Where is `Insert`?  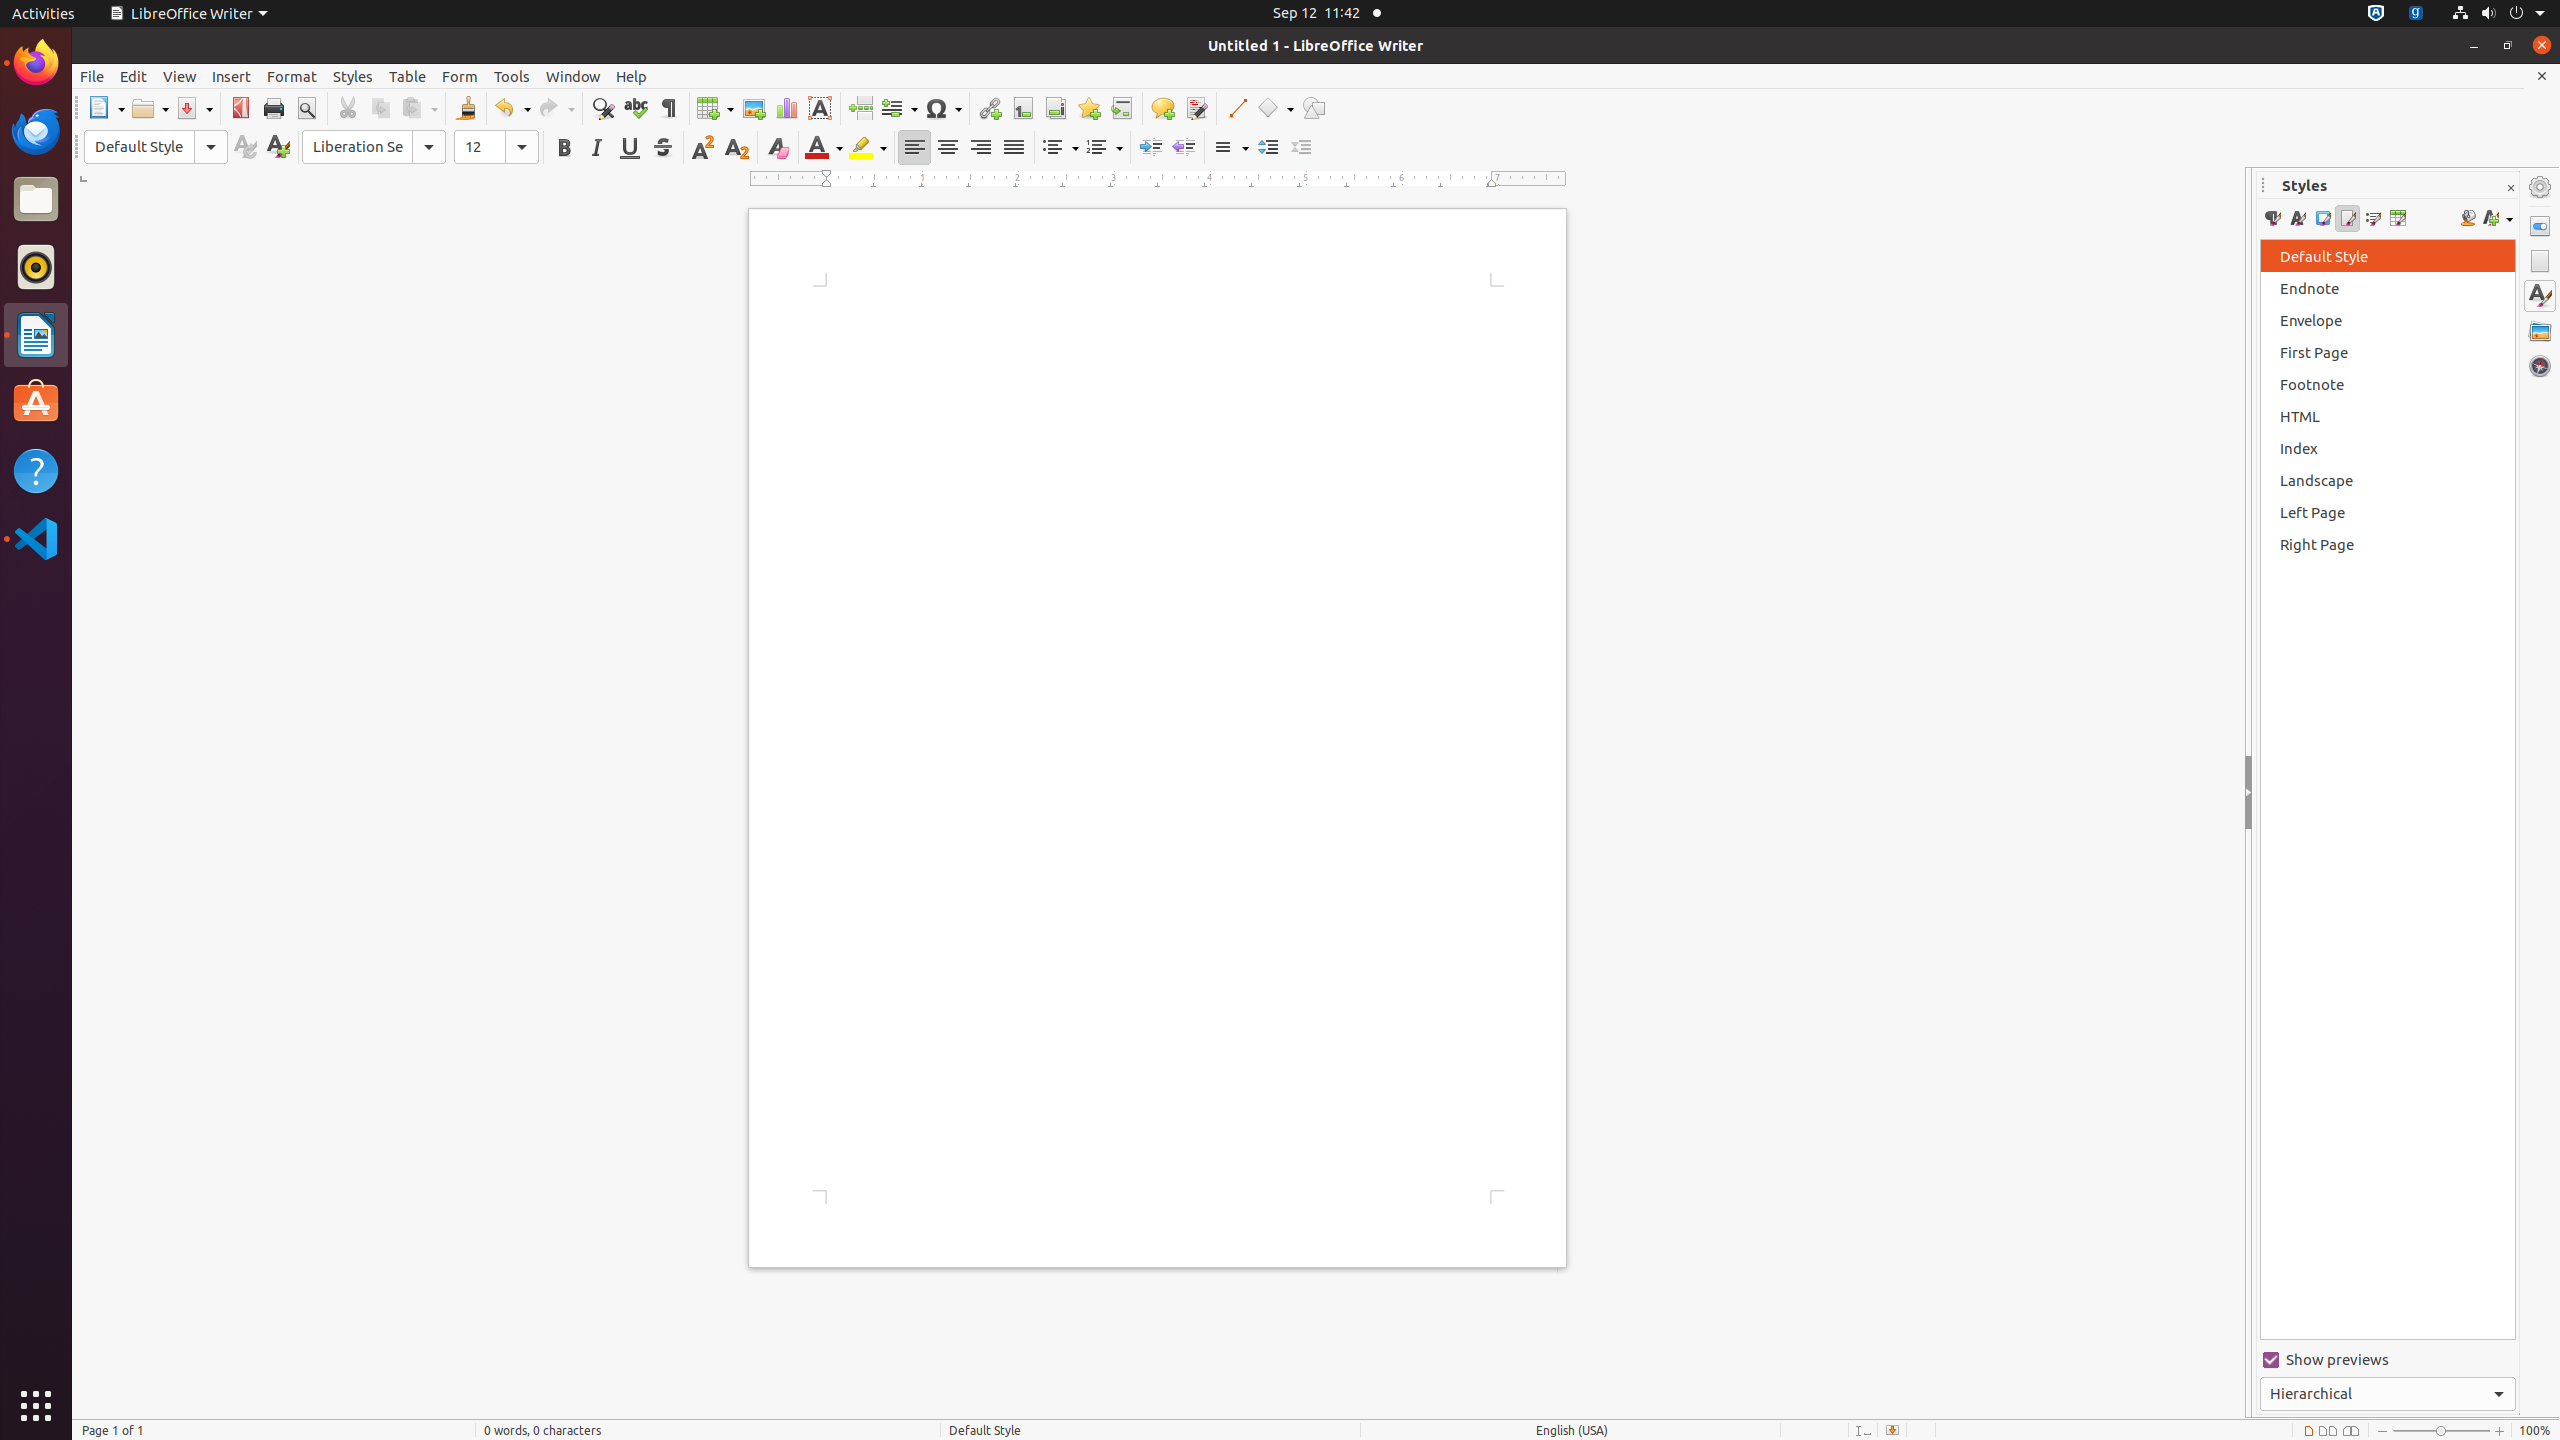
Insert is located at coordinates (232, 76).